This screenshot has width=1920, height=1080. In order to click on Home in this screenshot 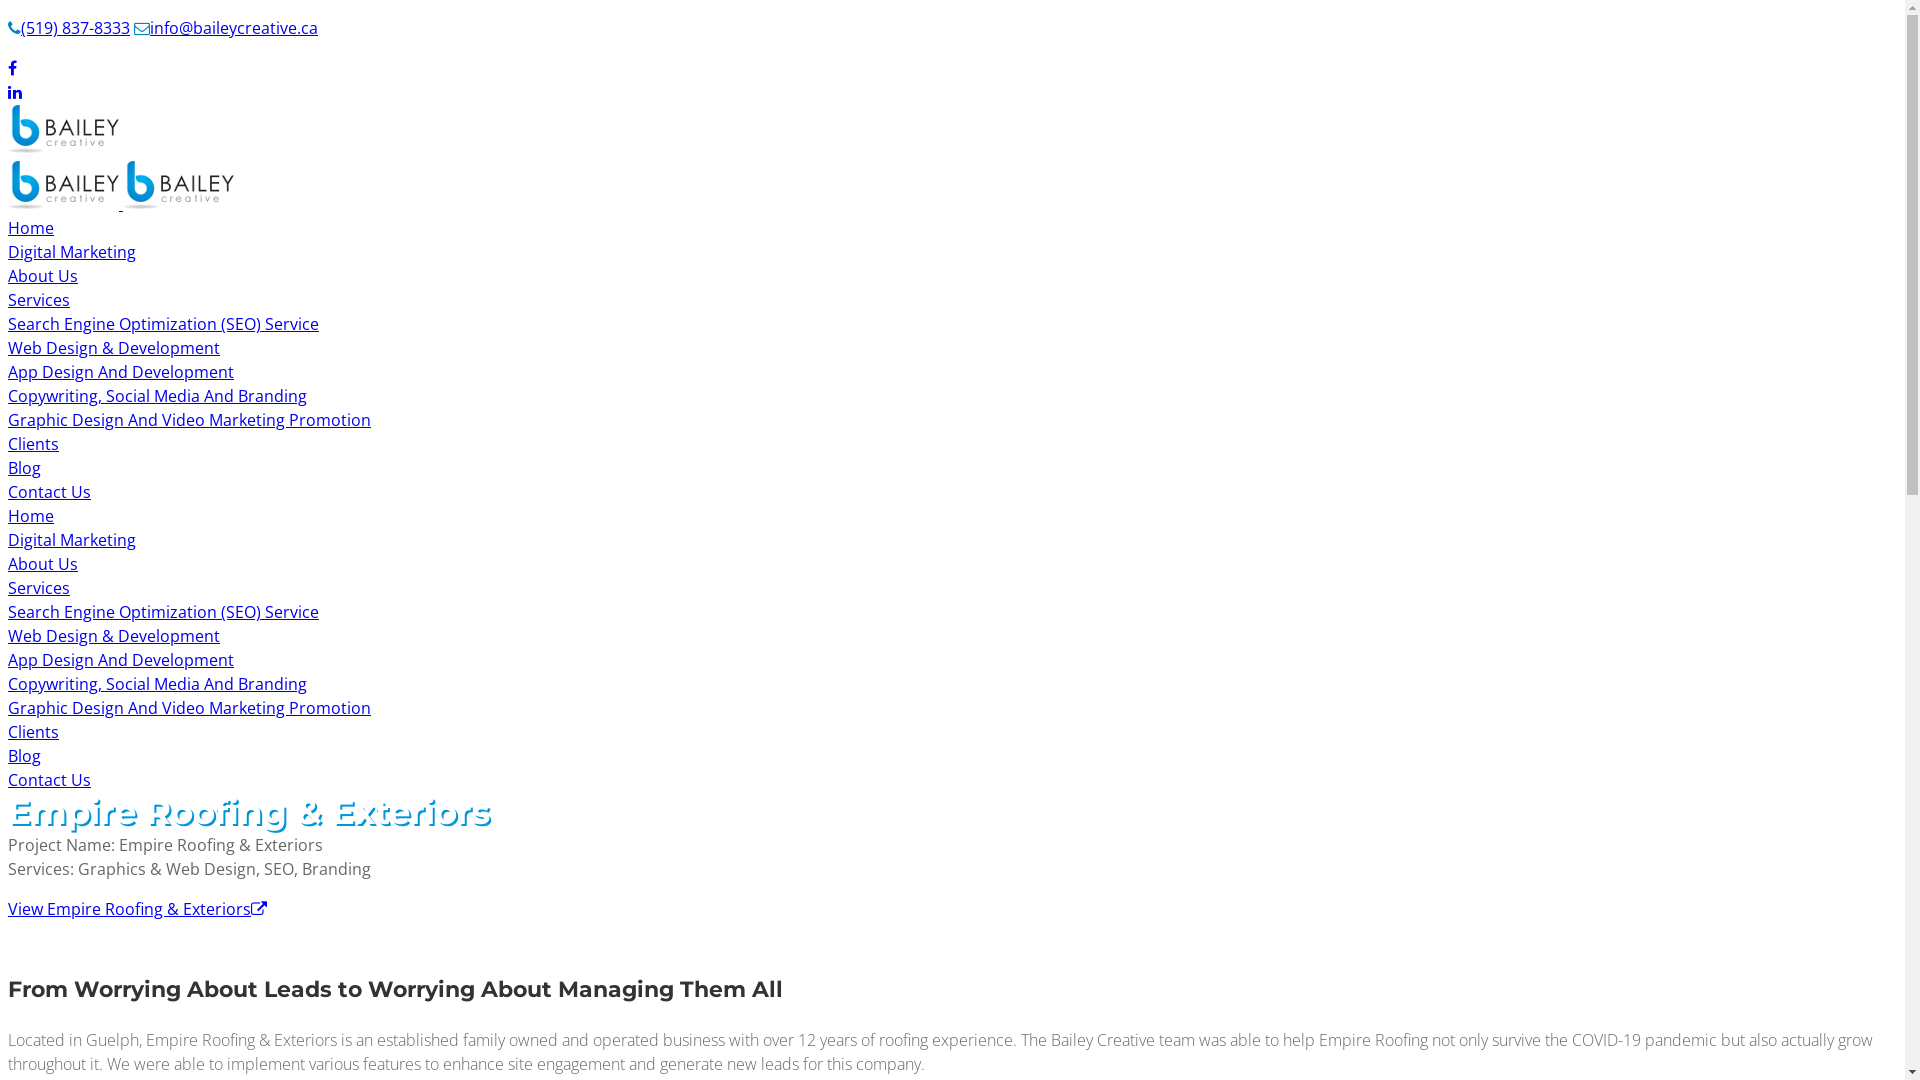, I will do `click(31, 516)`.